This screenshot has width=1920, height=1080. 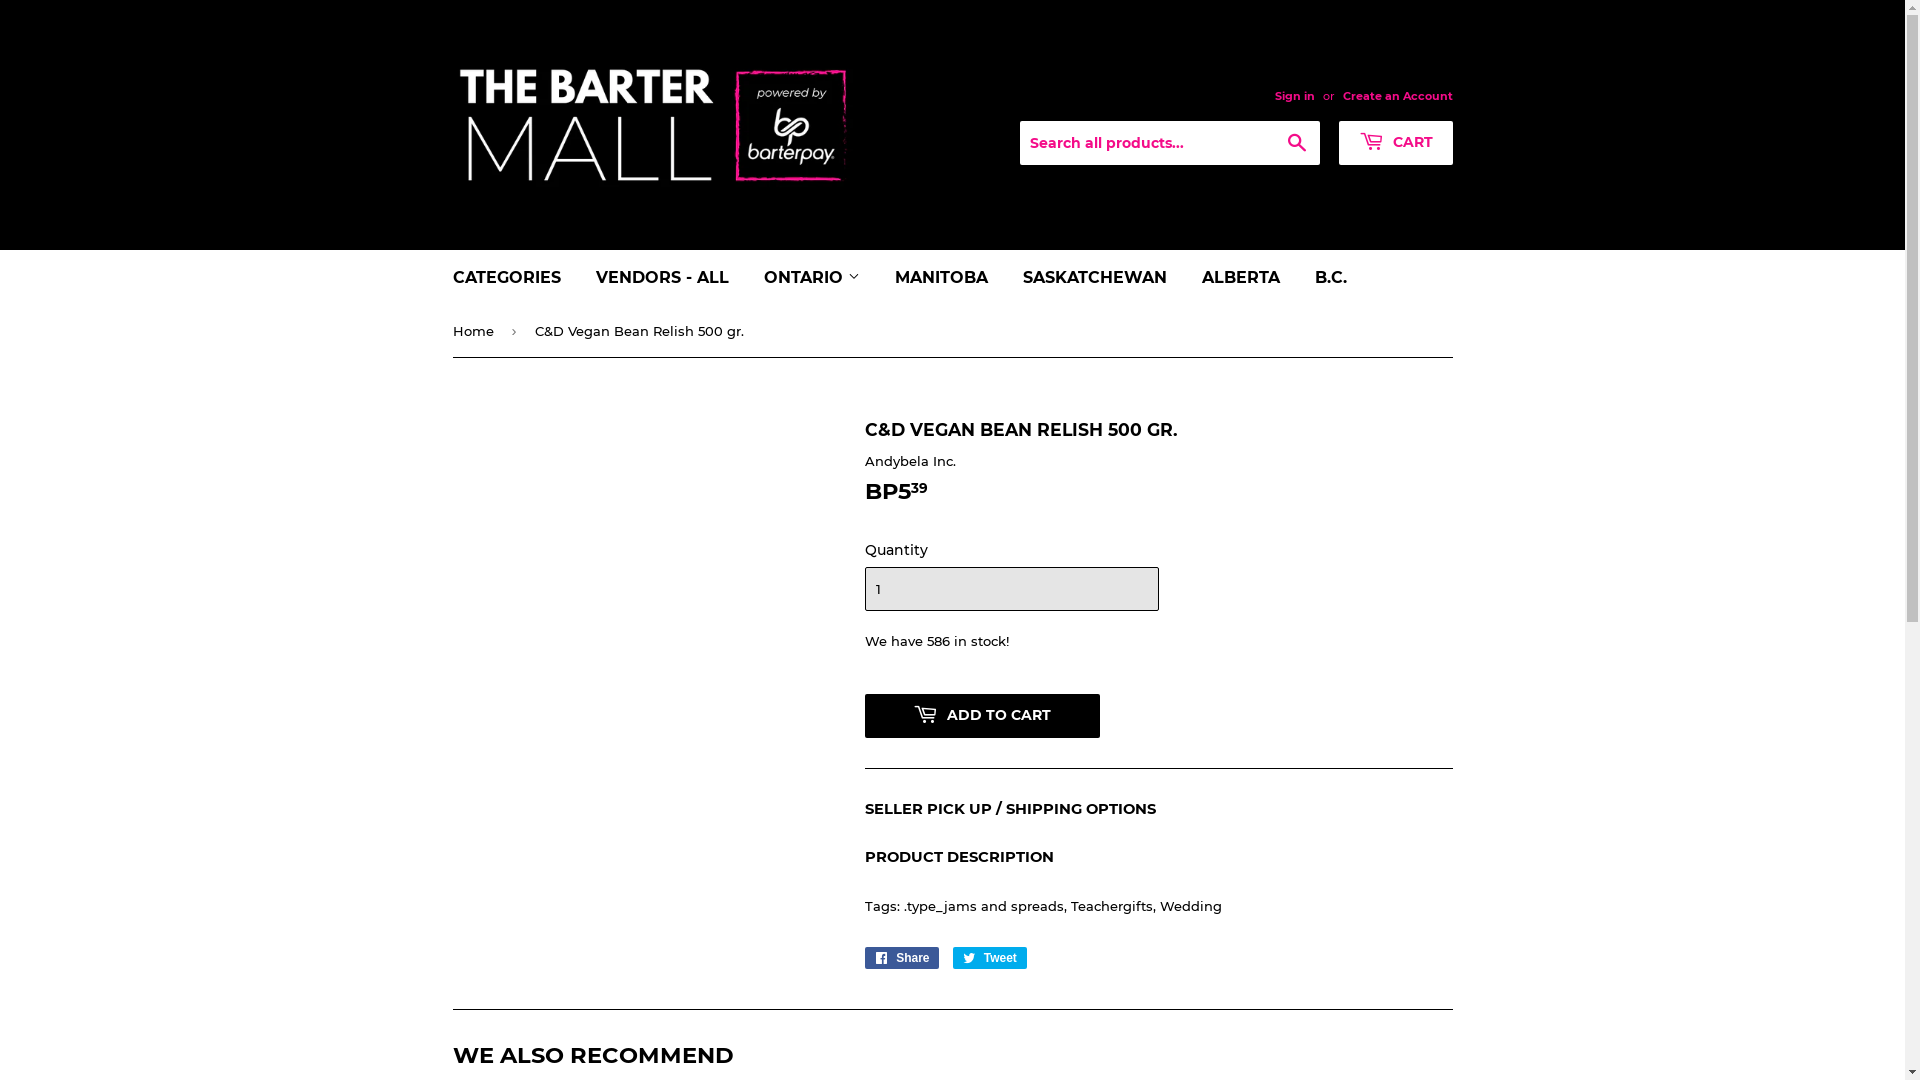 I want to click on Tweet
Tweet on Twitter, so click(x=990, y=958).